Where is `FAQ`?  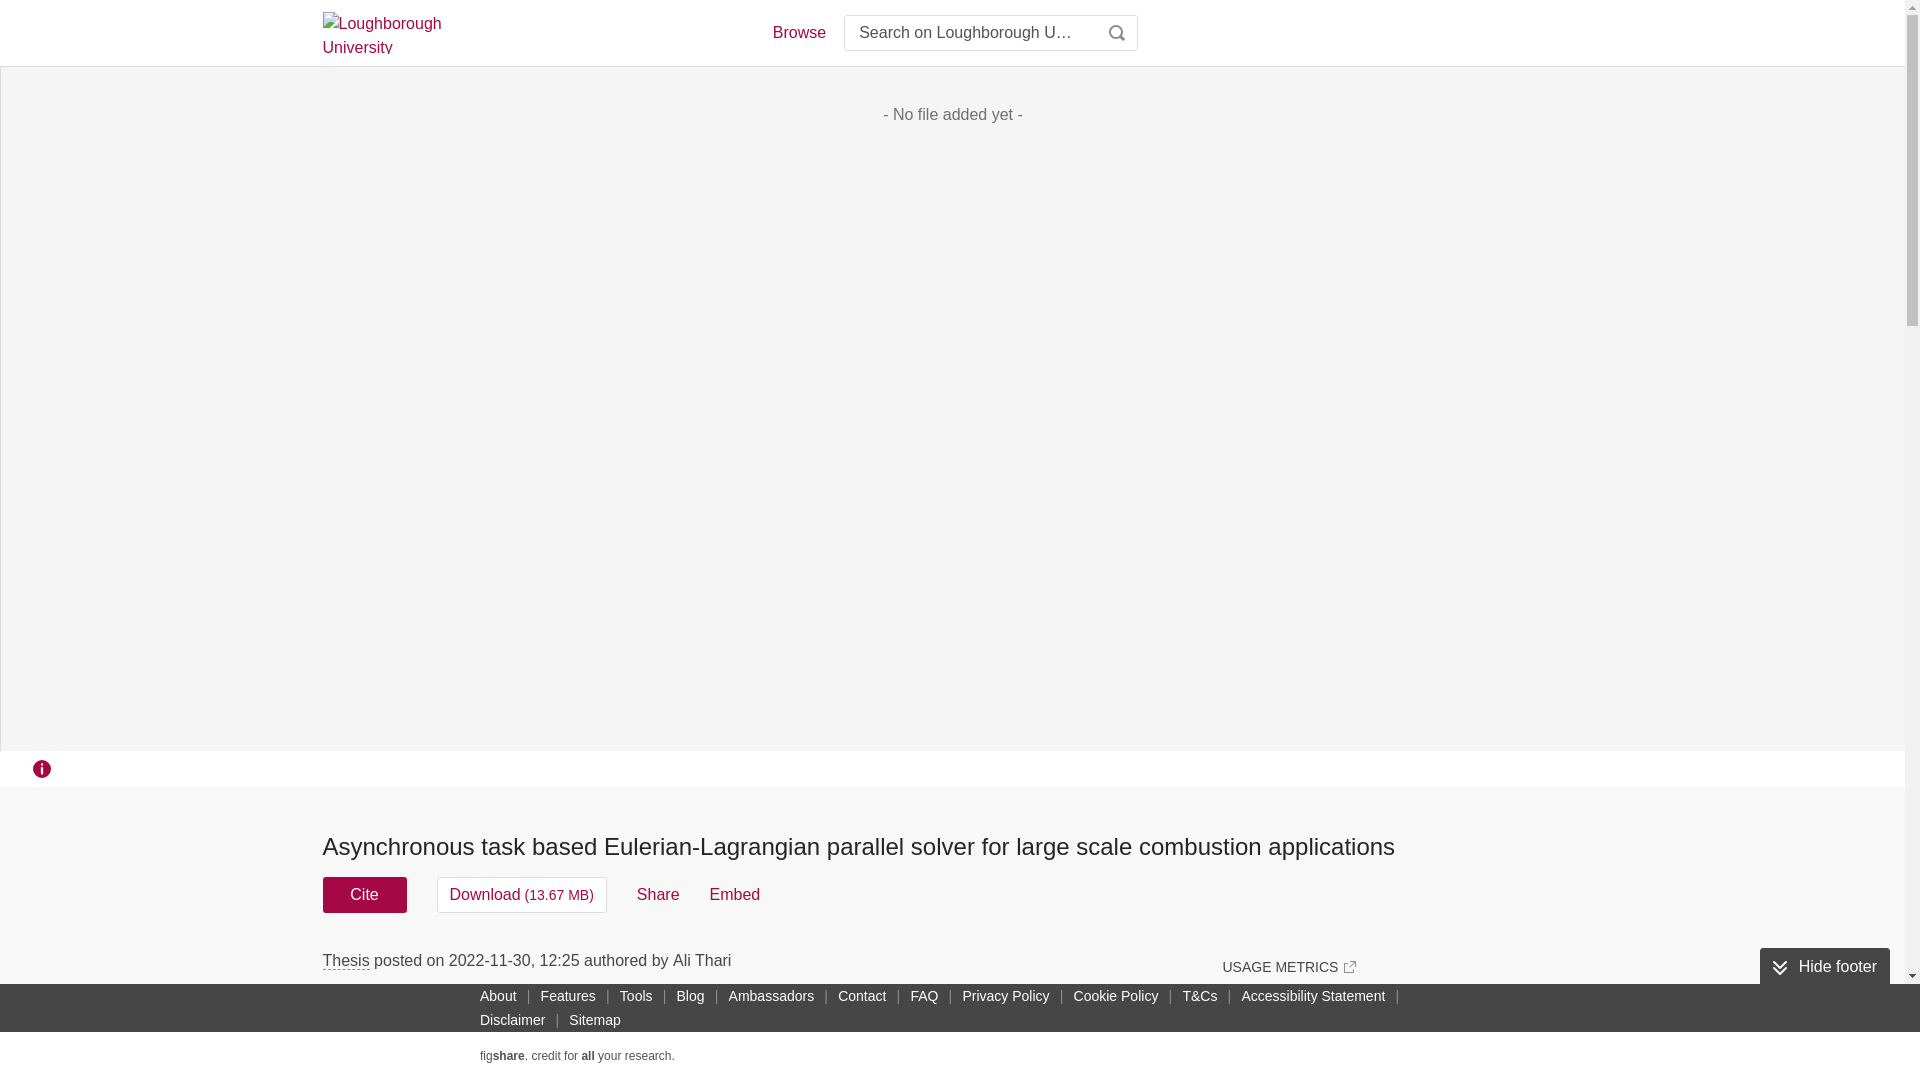
FAQ is located at coordinates (924, 995).